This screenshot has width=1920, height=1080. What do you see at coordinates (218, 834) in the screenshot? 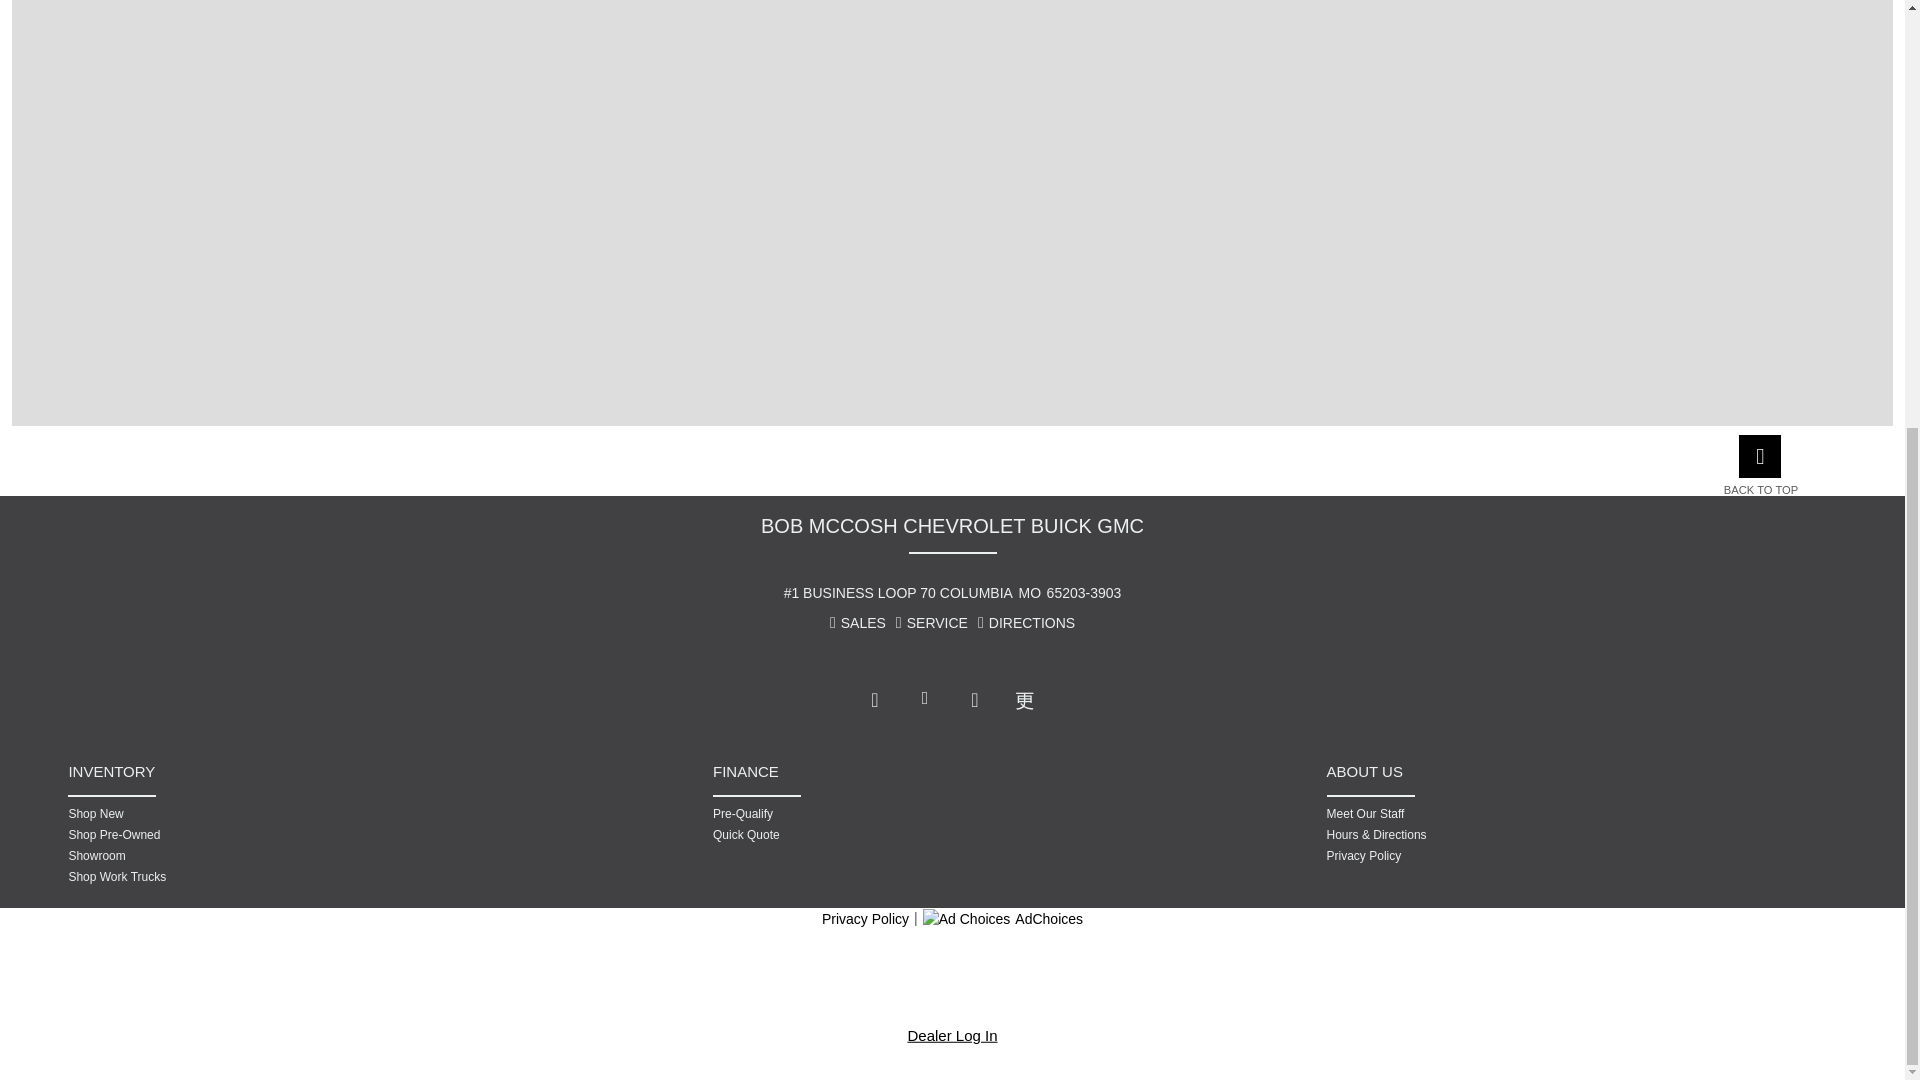
I see `Shop Pre-Owned` at bounding box center [218, 834].